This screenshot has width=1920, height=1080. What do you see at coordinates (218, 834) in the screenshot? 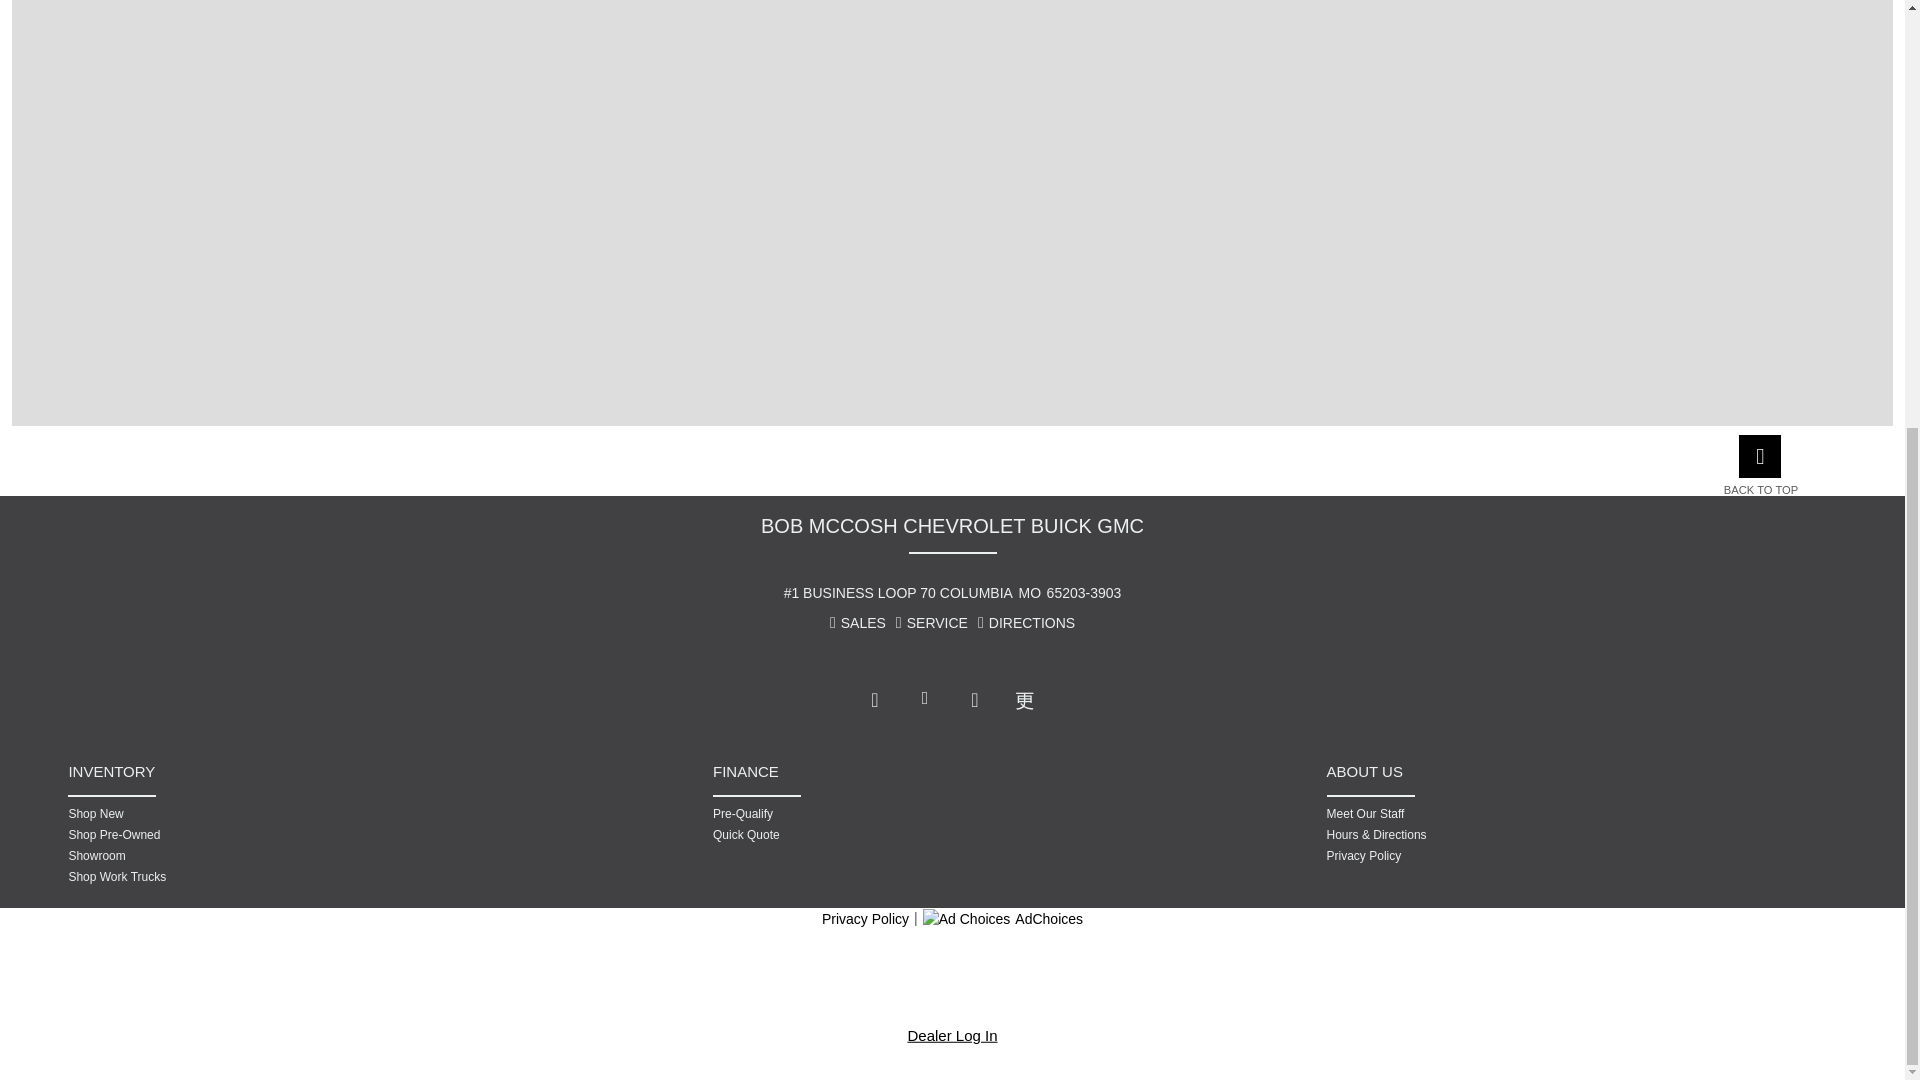
I see `Shop Pre-Owned` at bounding box center [218, 834].